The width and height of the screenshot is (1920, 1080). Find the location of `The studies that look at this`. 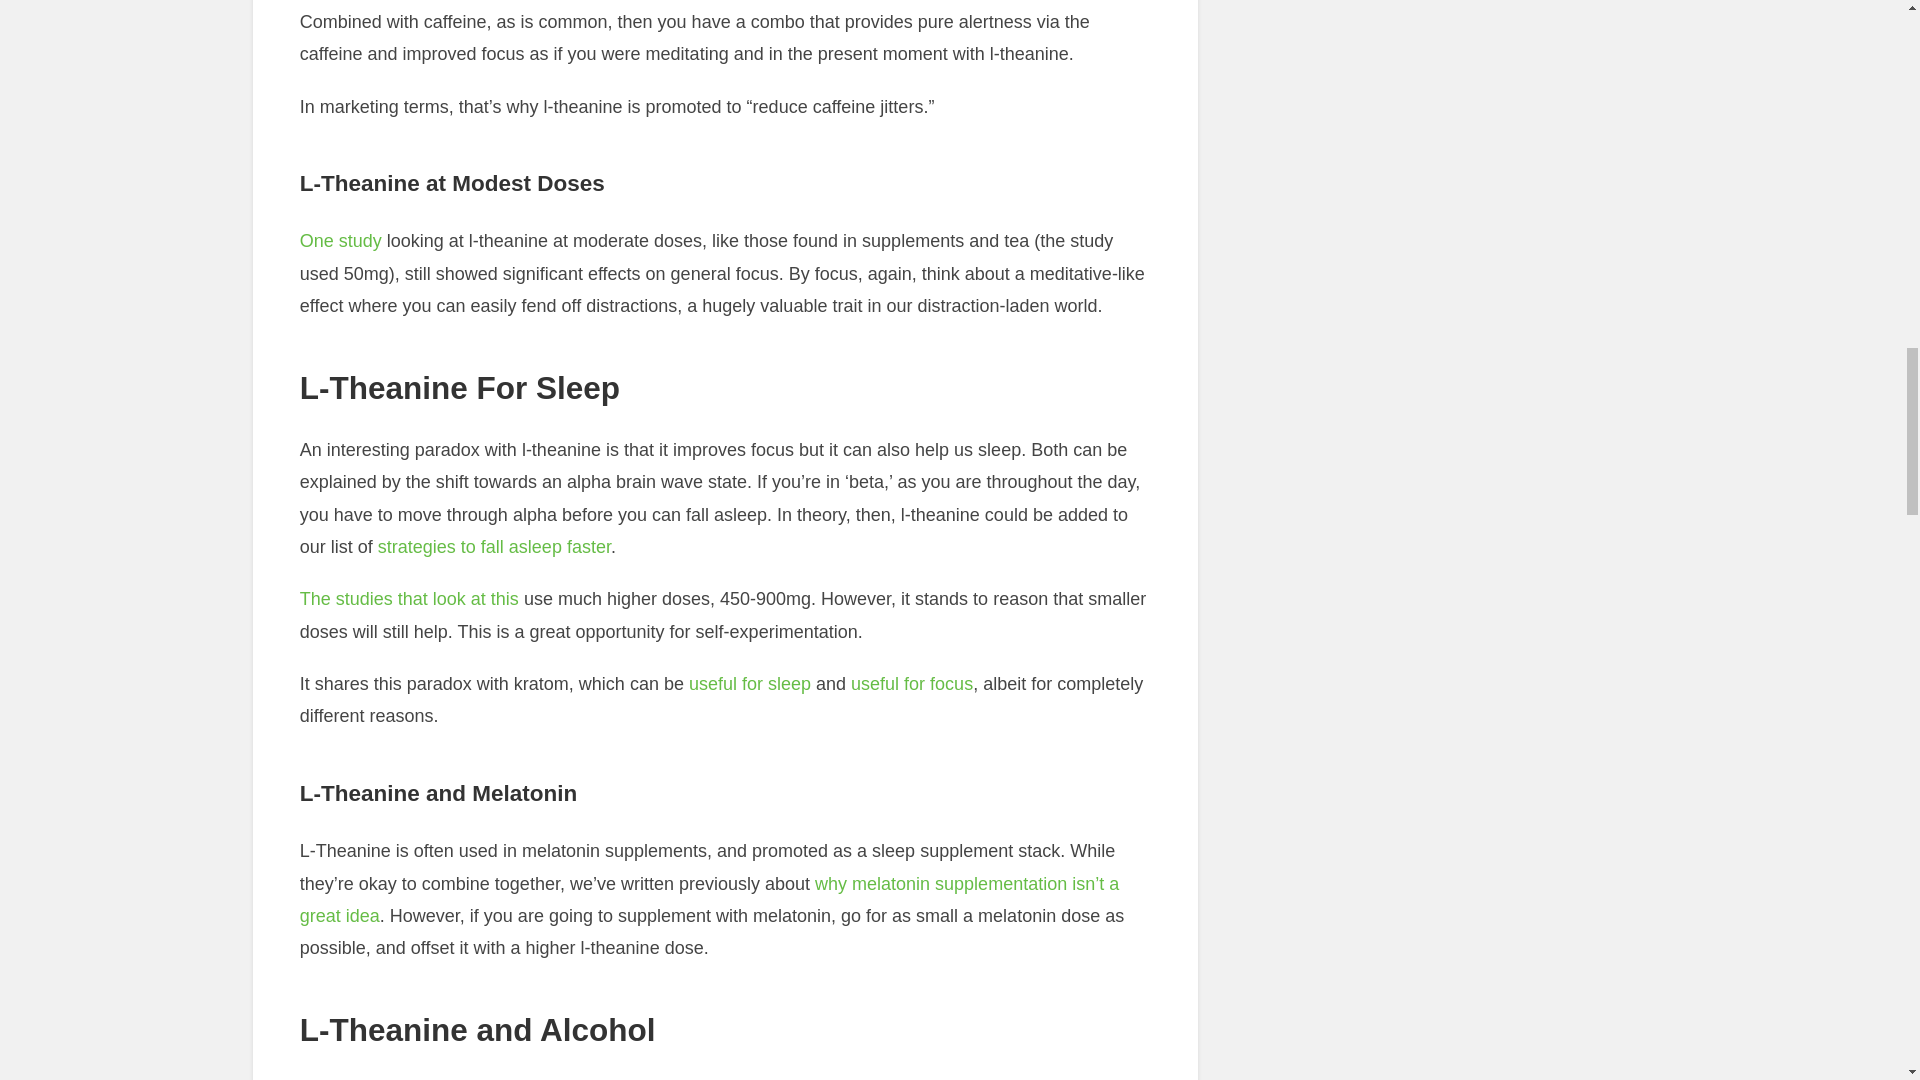

The studies that look at this is located at coordinates (408, 598).